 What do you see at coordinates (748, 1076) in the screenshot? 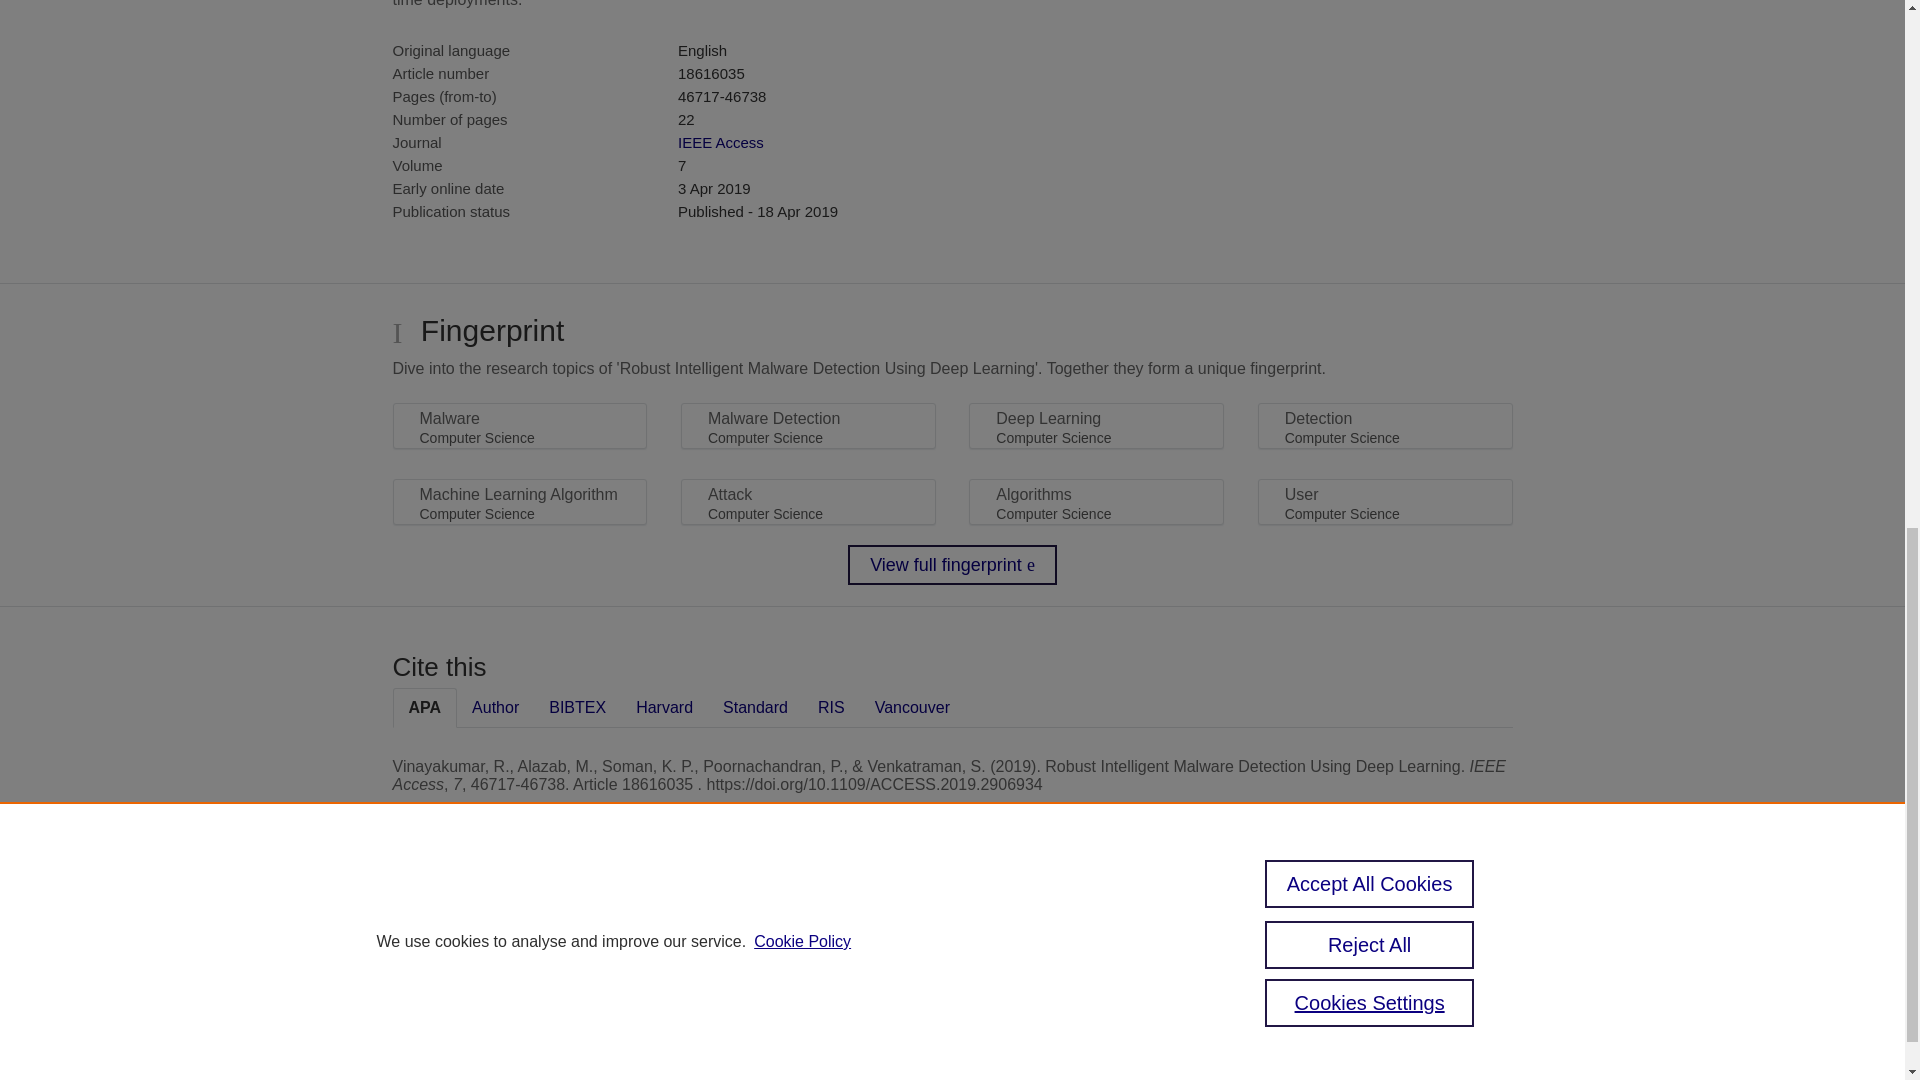
I see `Log in to Pure` at bounding box center [748, 1076].